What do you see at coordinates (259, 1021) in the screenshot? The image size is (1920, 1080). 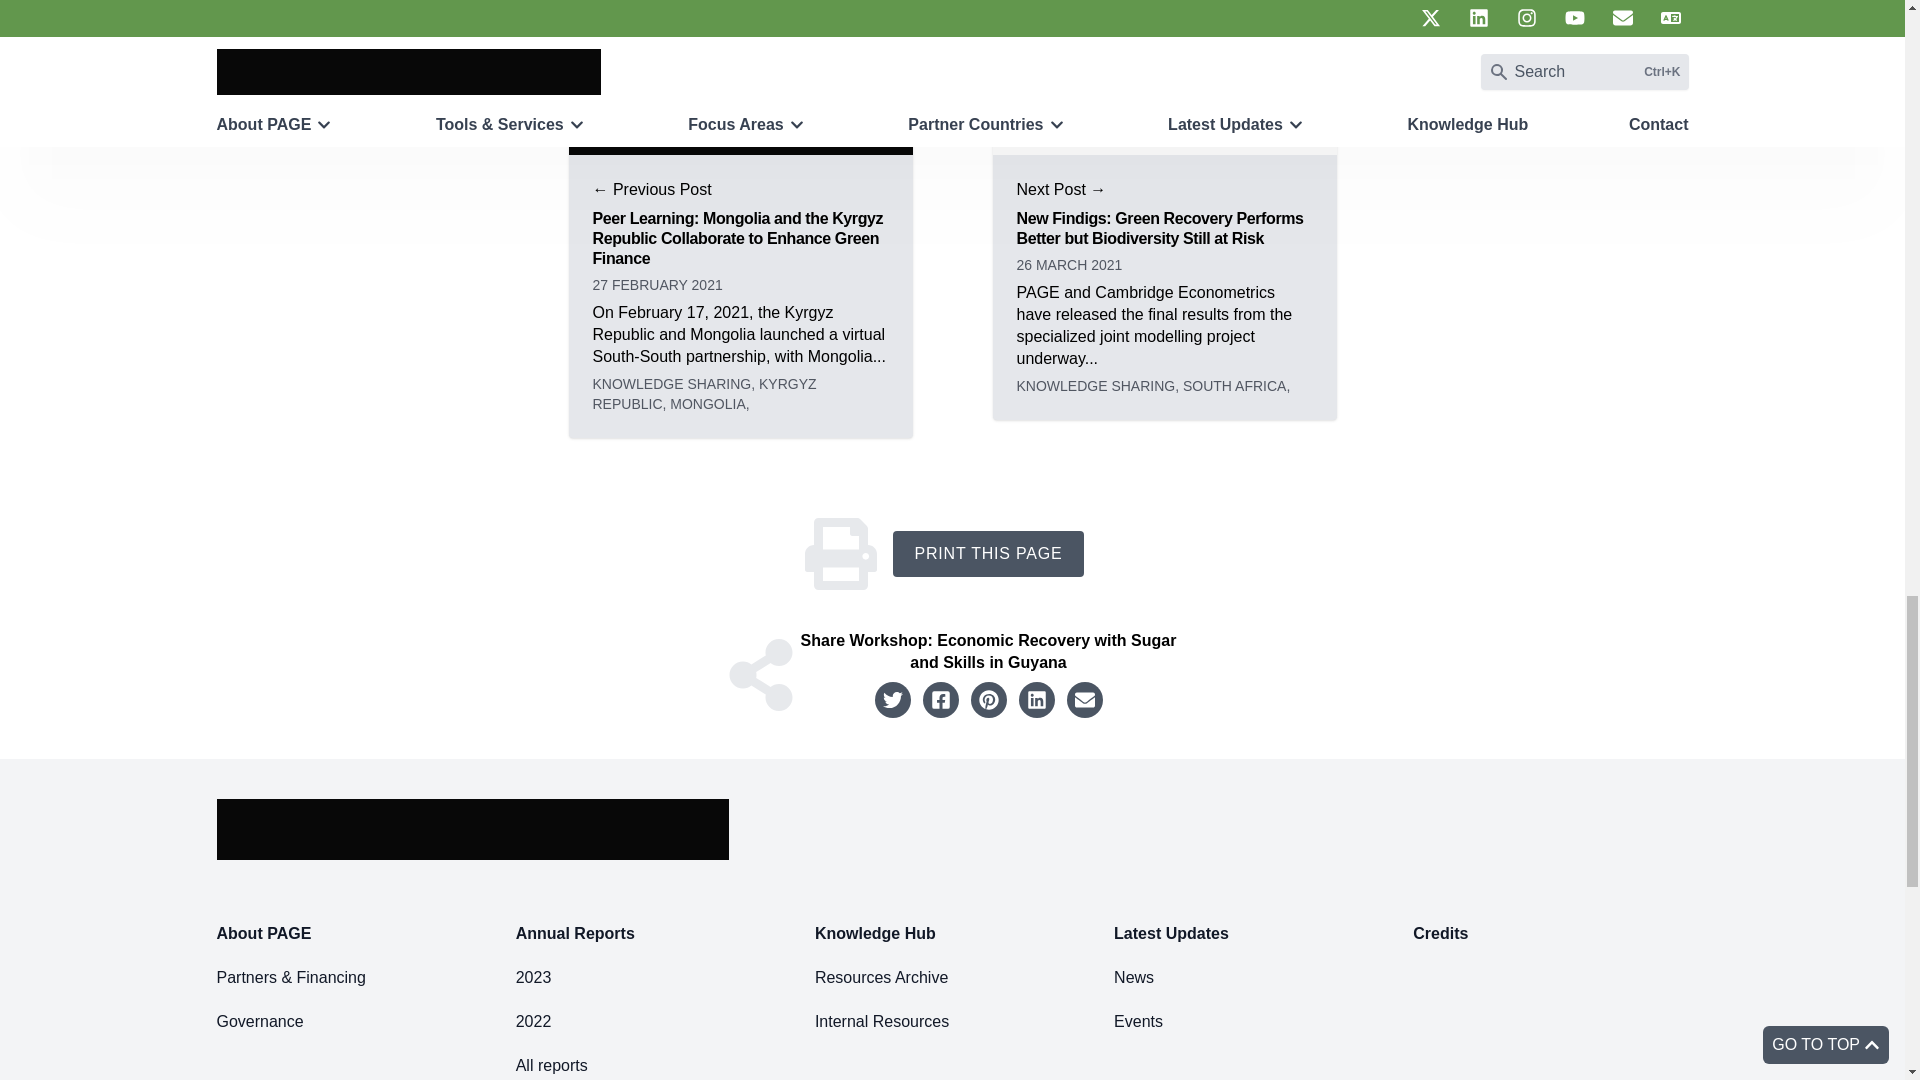 I see `Governance` at bounding box center [259, 1021].